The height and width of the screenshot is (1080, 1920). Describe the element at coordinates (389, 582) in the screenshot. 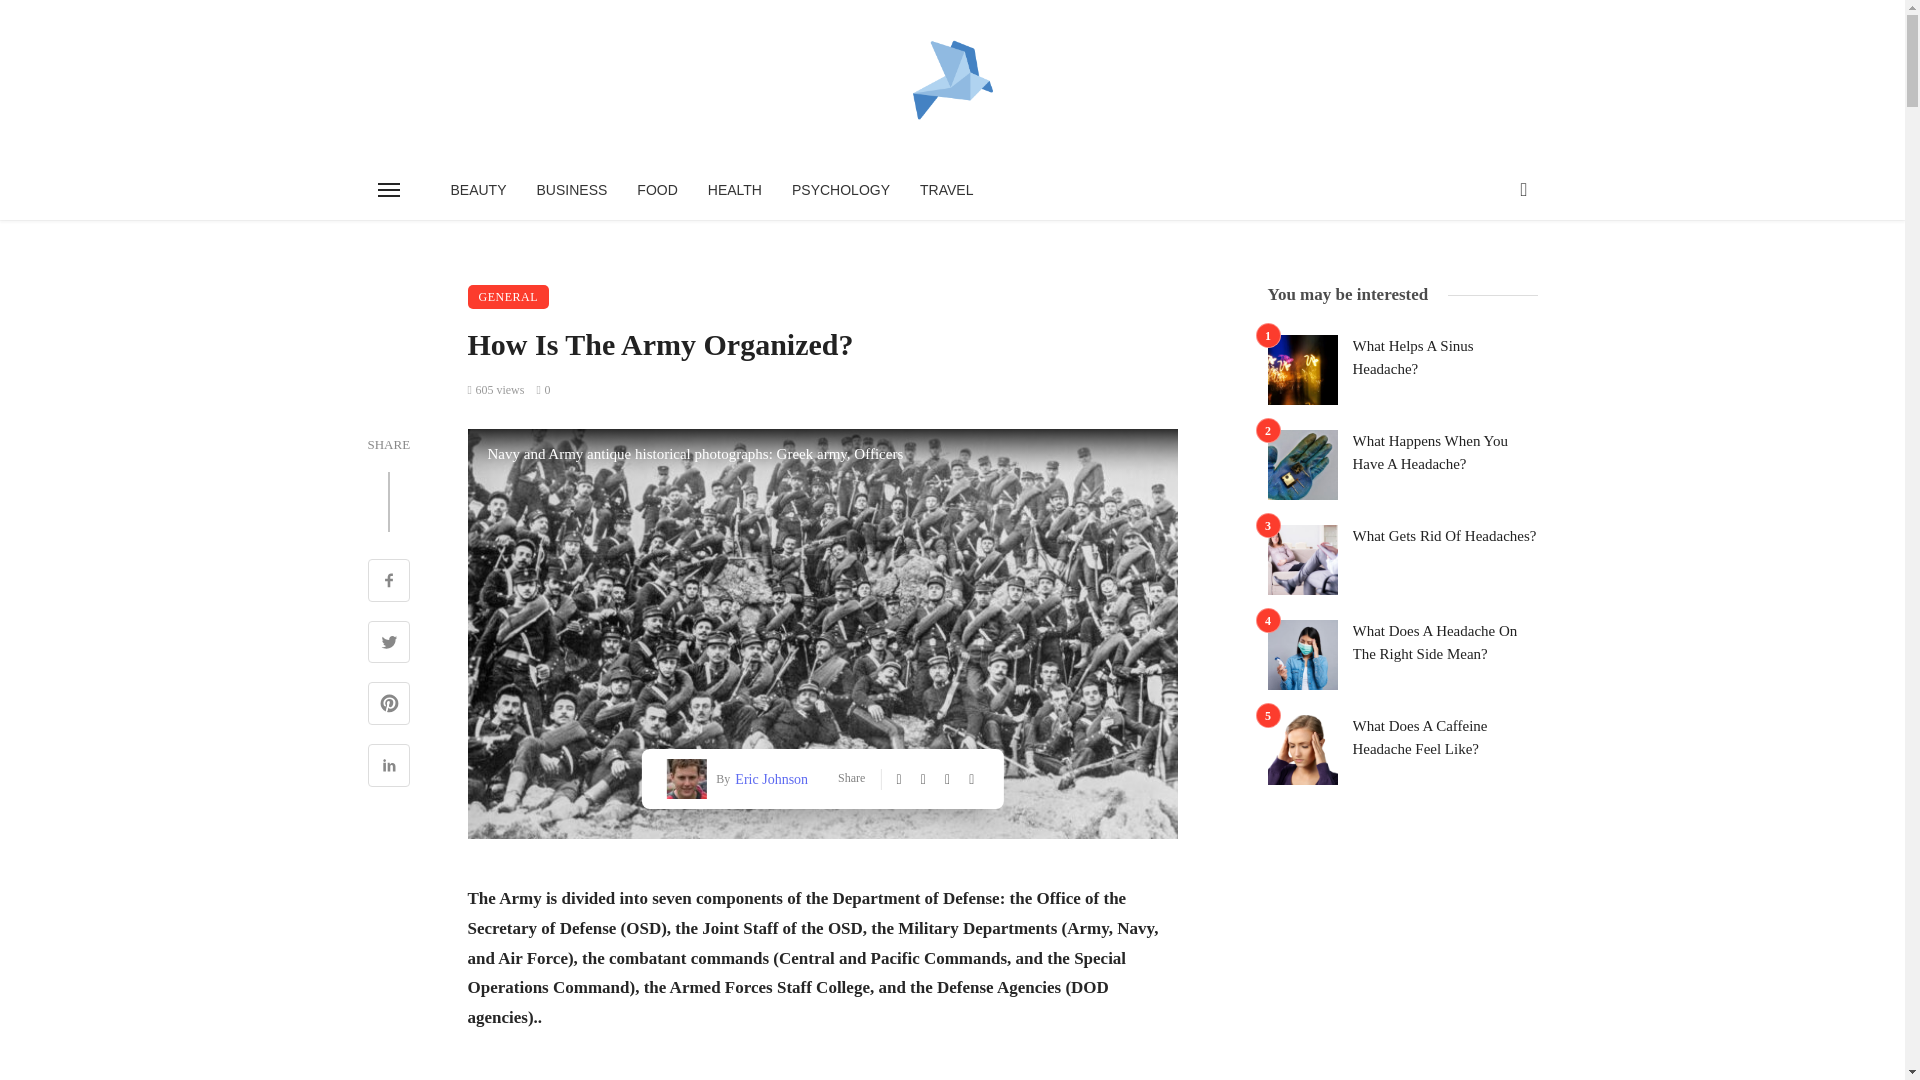

I see `Share on Facebook` at that location.